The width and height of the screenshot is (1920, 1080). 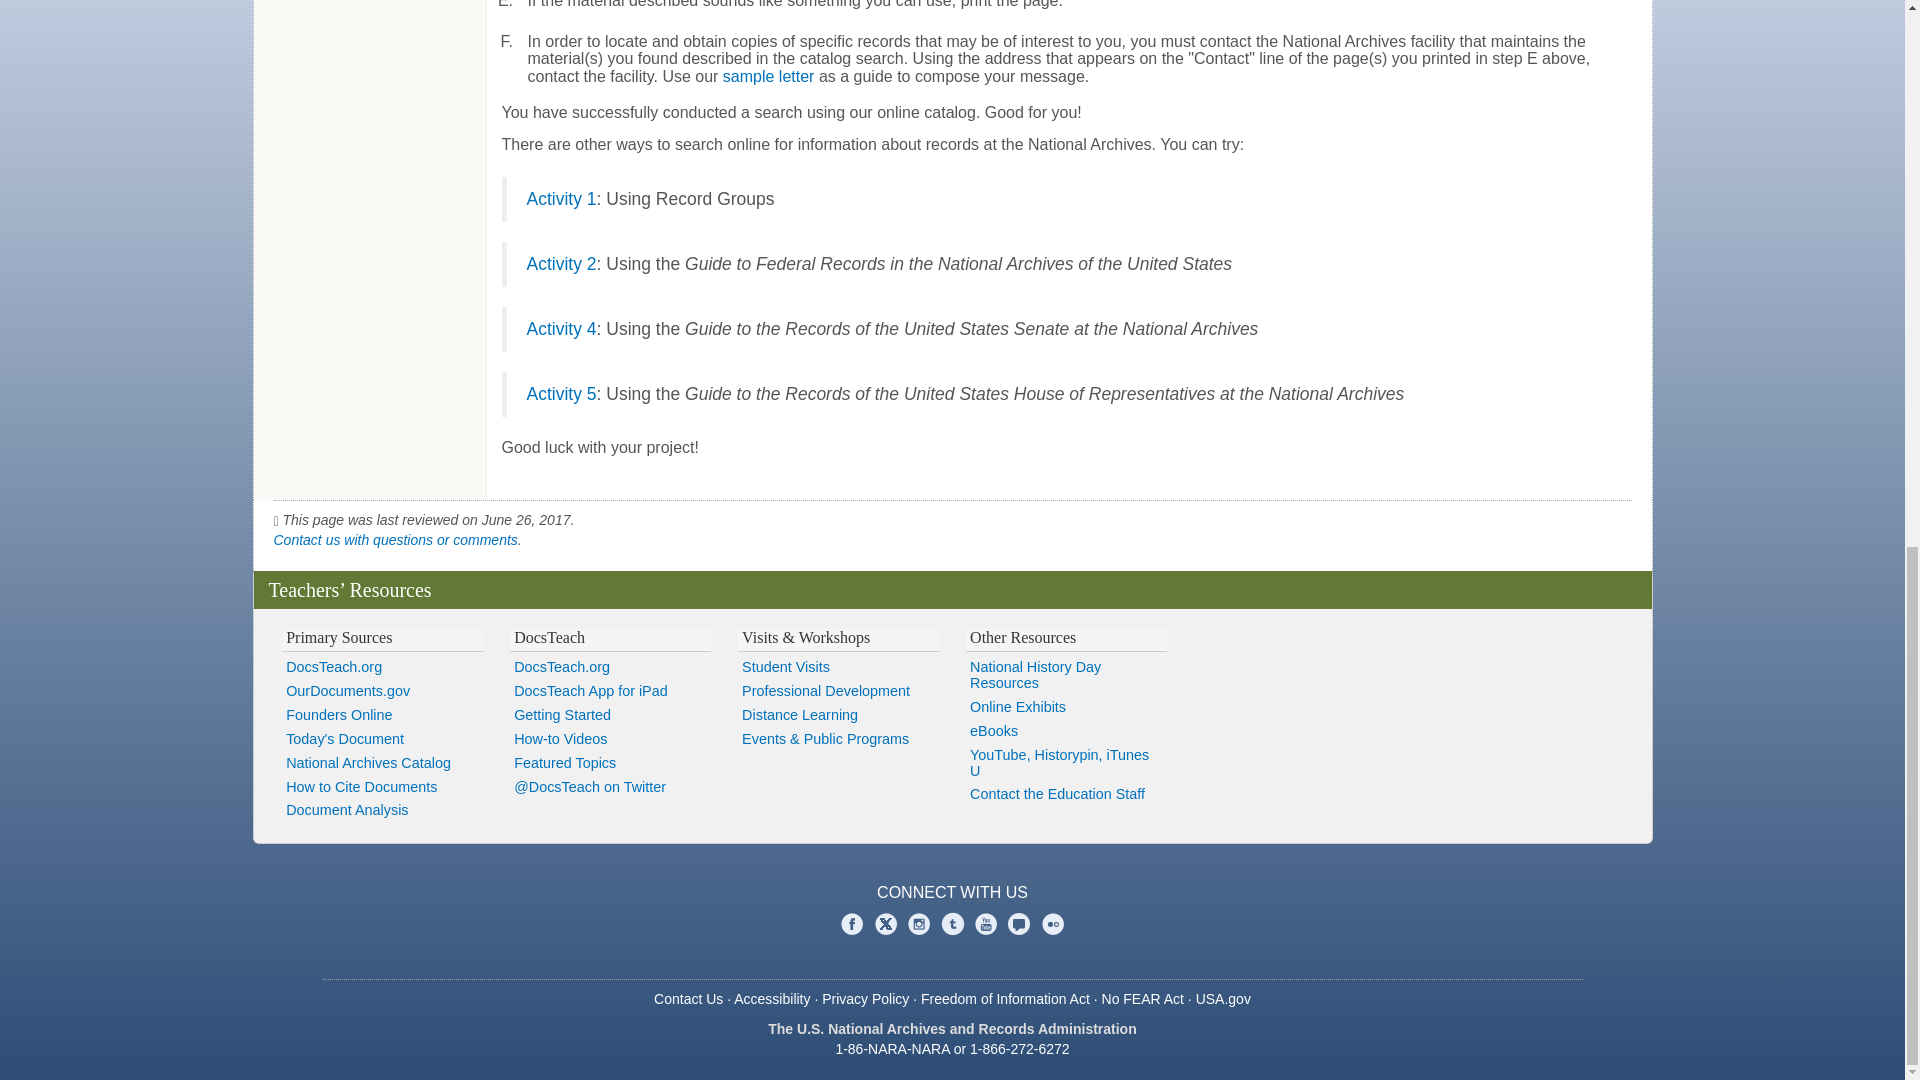 I want to click on Activity 2, so click(x=560, y=264).